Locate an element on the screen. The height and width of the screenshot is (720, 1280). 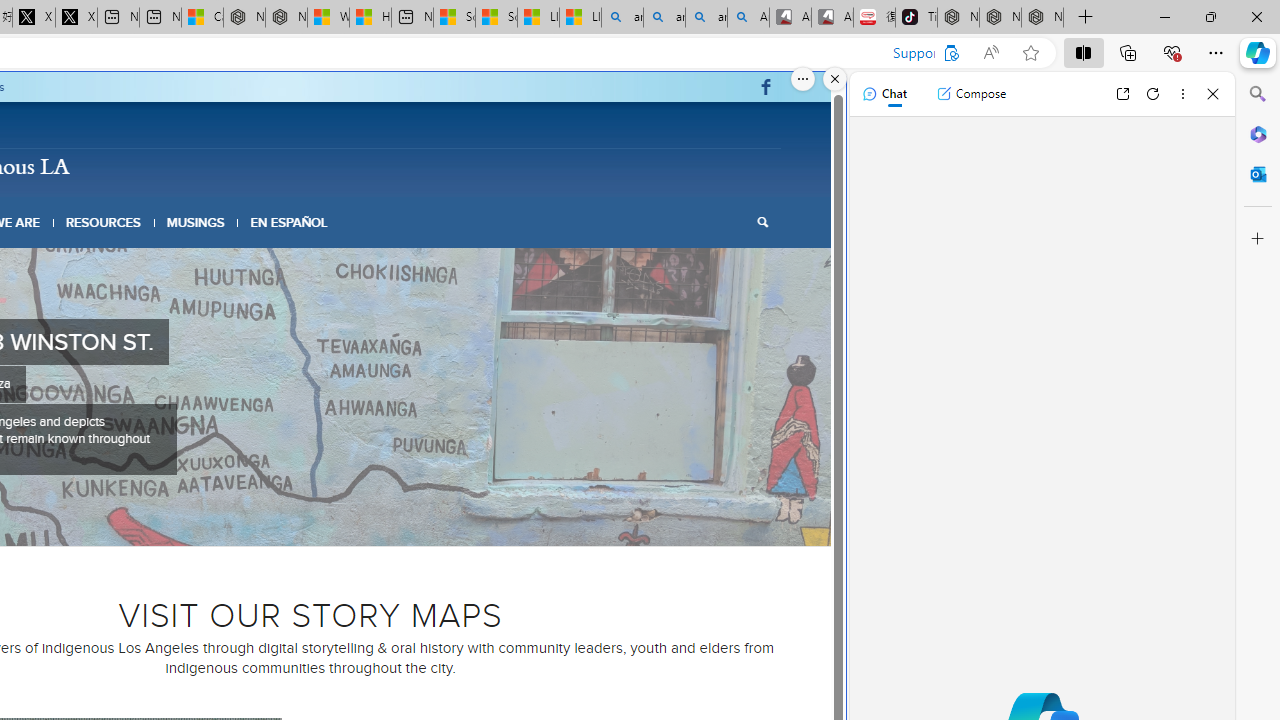
Close split screen. is located at coordinates (835, 79).